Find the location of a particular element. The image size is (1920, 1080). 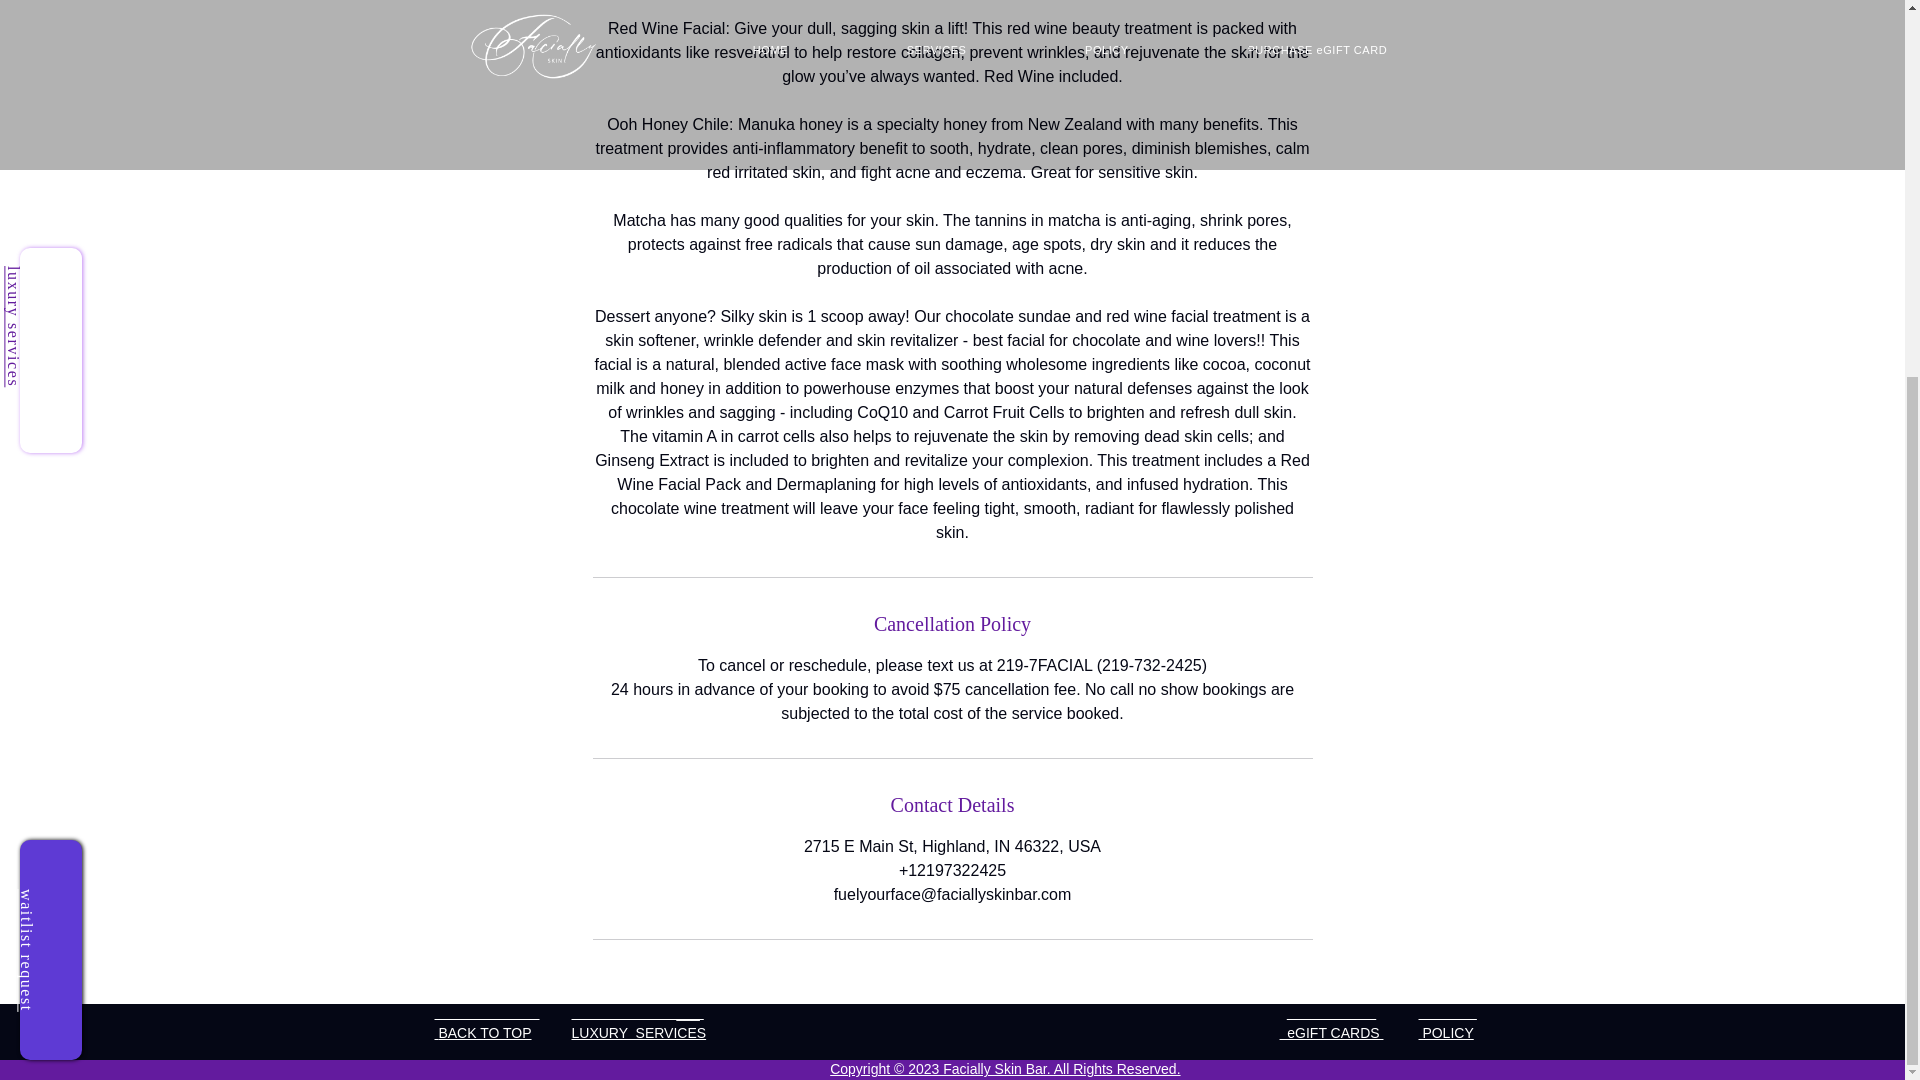

waitlist request is located at coordinates (26, 382).